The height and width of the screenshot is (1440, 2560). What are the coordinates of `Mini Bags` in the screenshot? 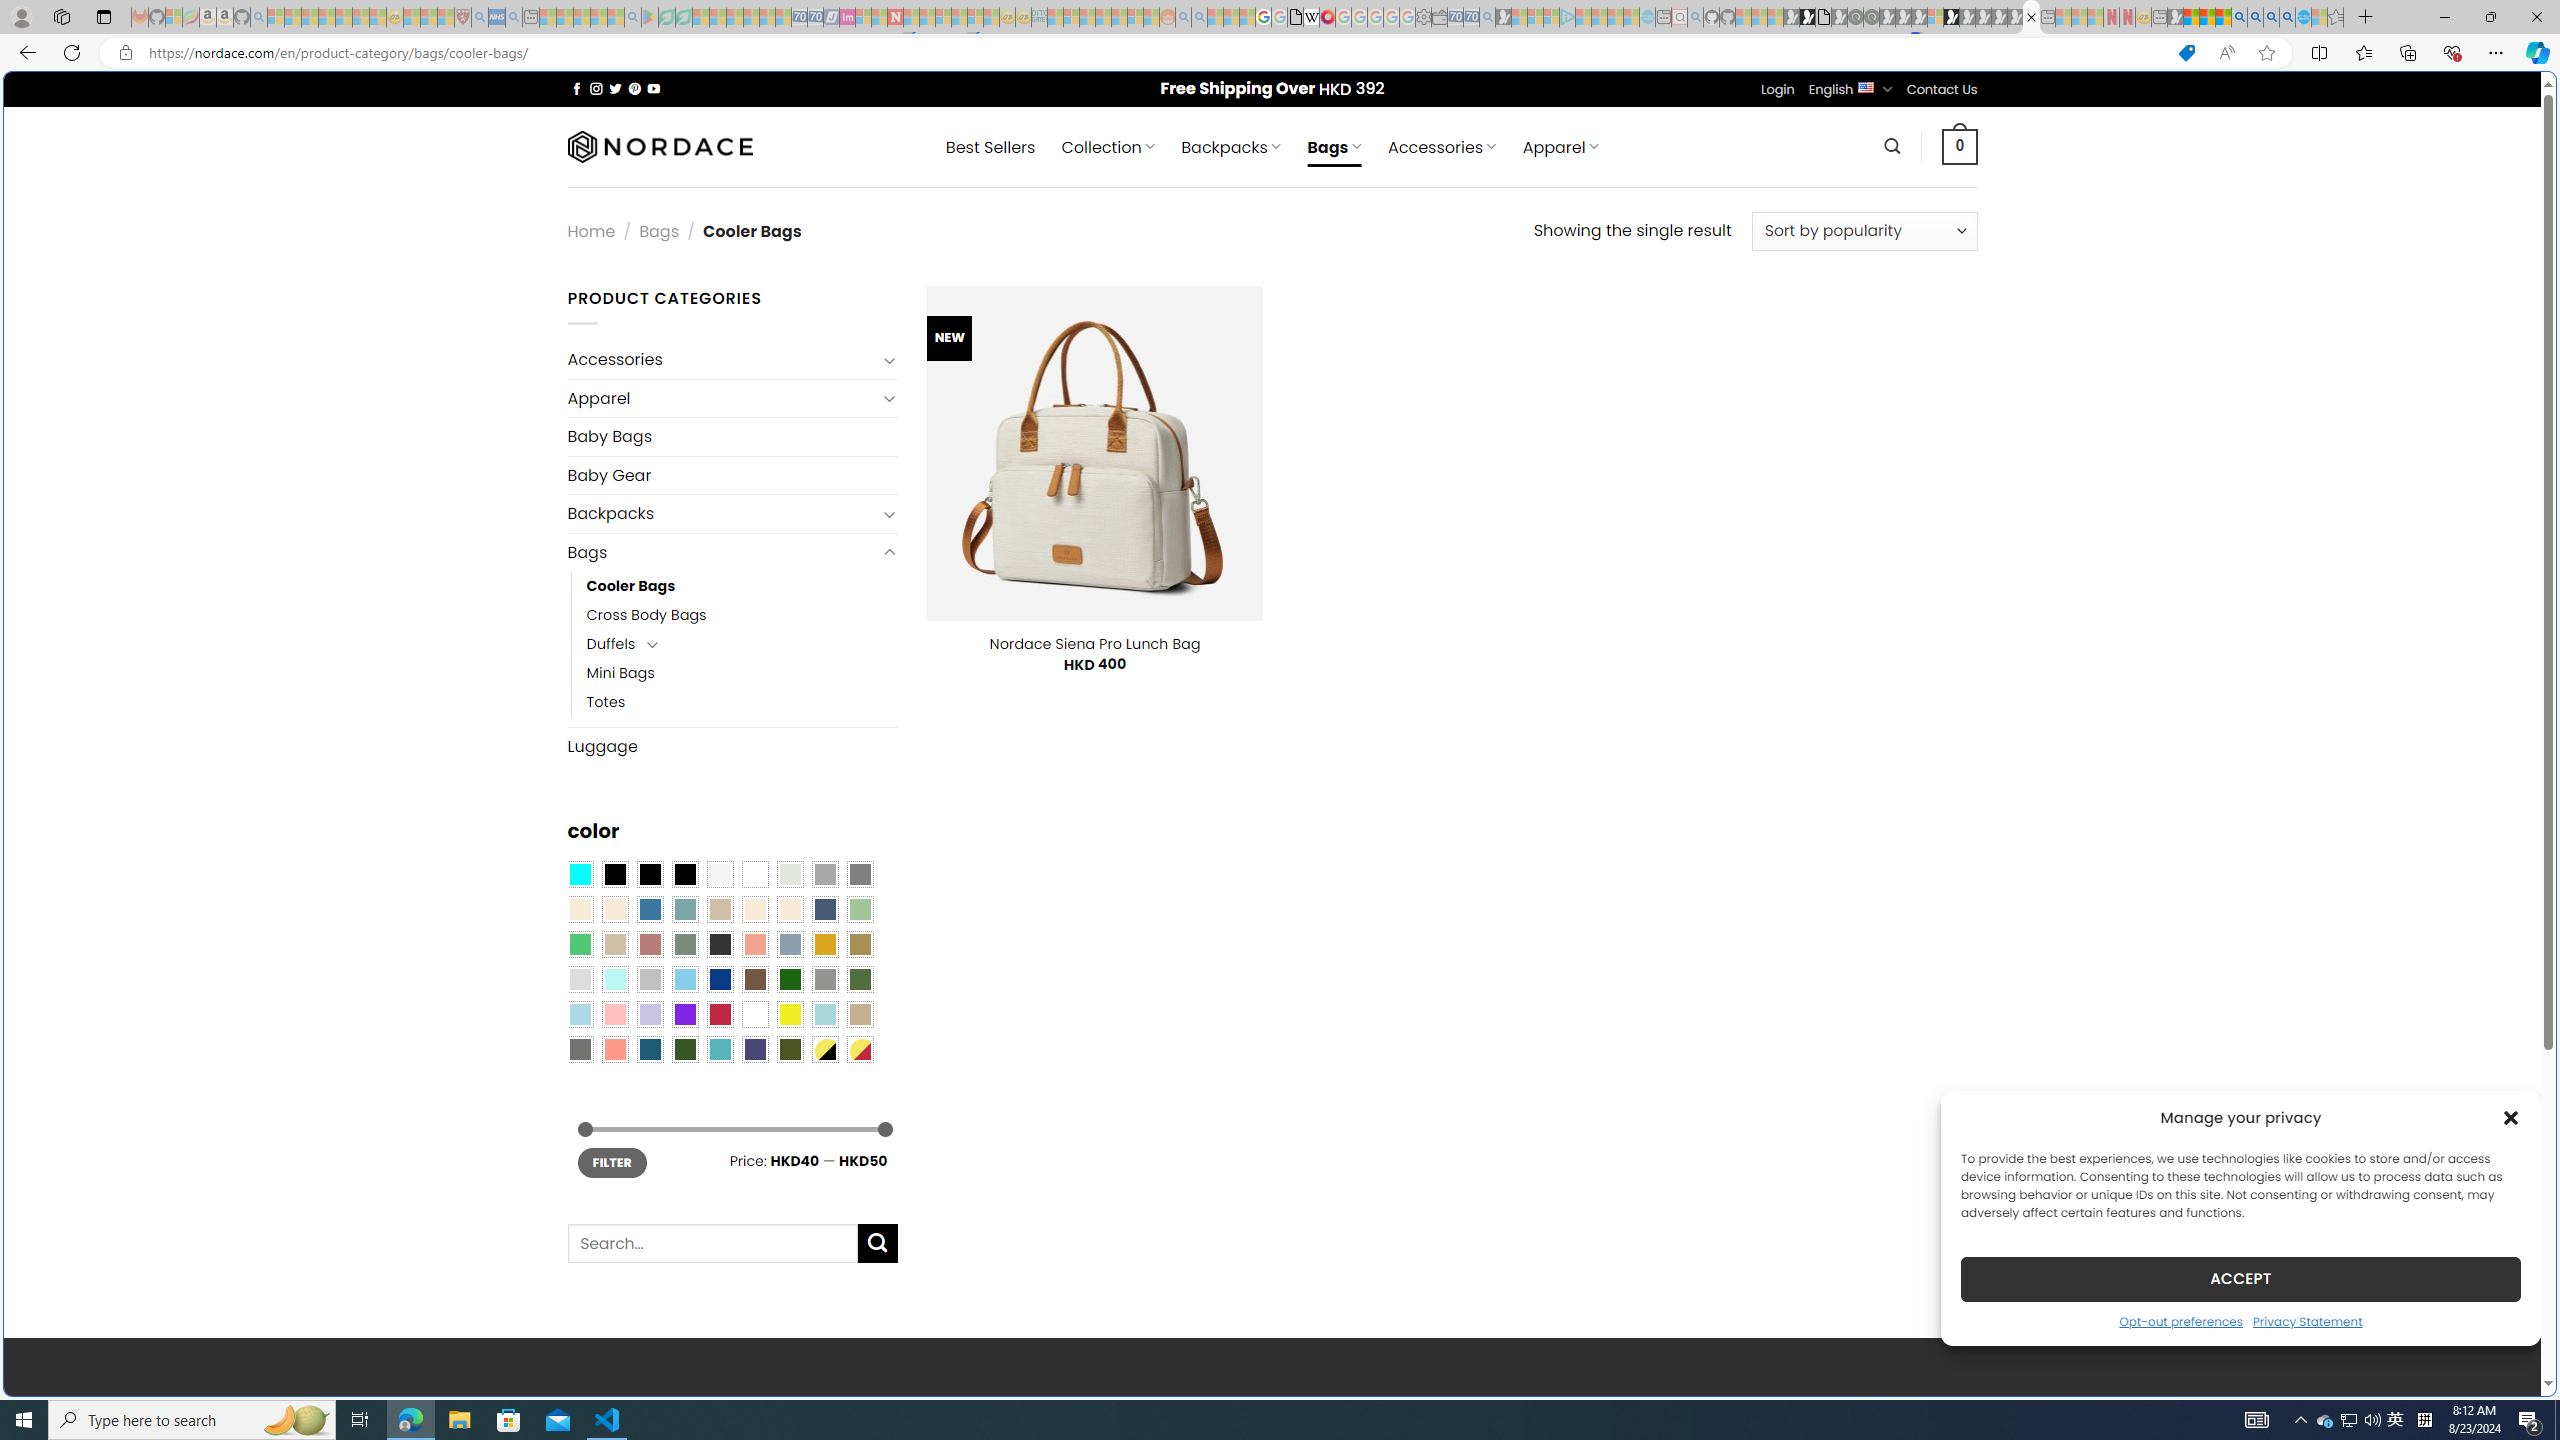 It's located at (742, 673).